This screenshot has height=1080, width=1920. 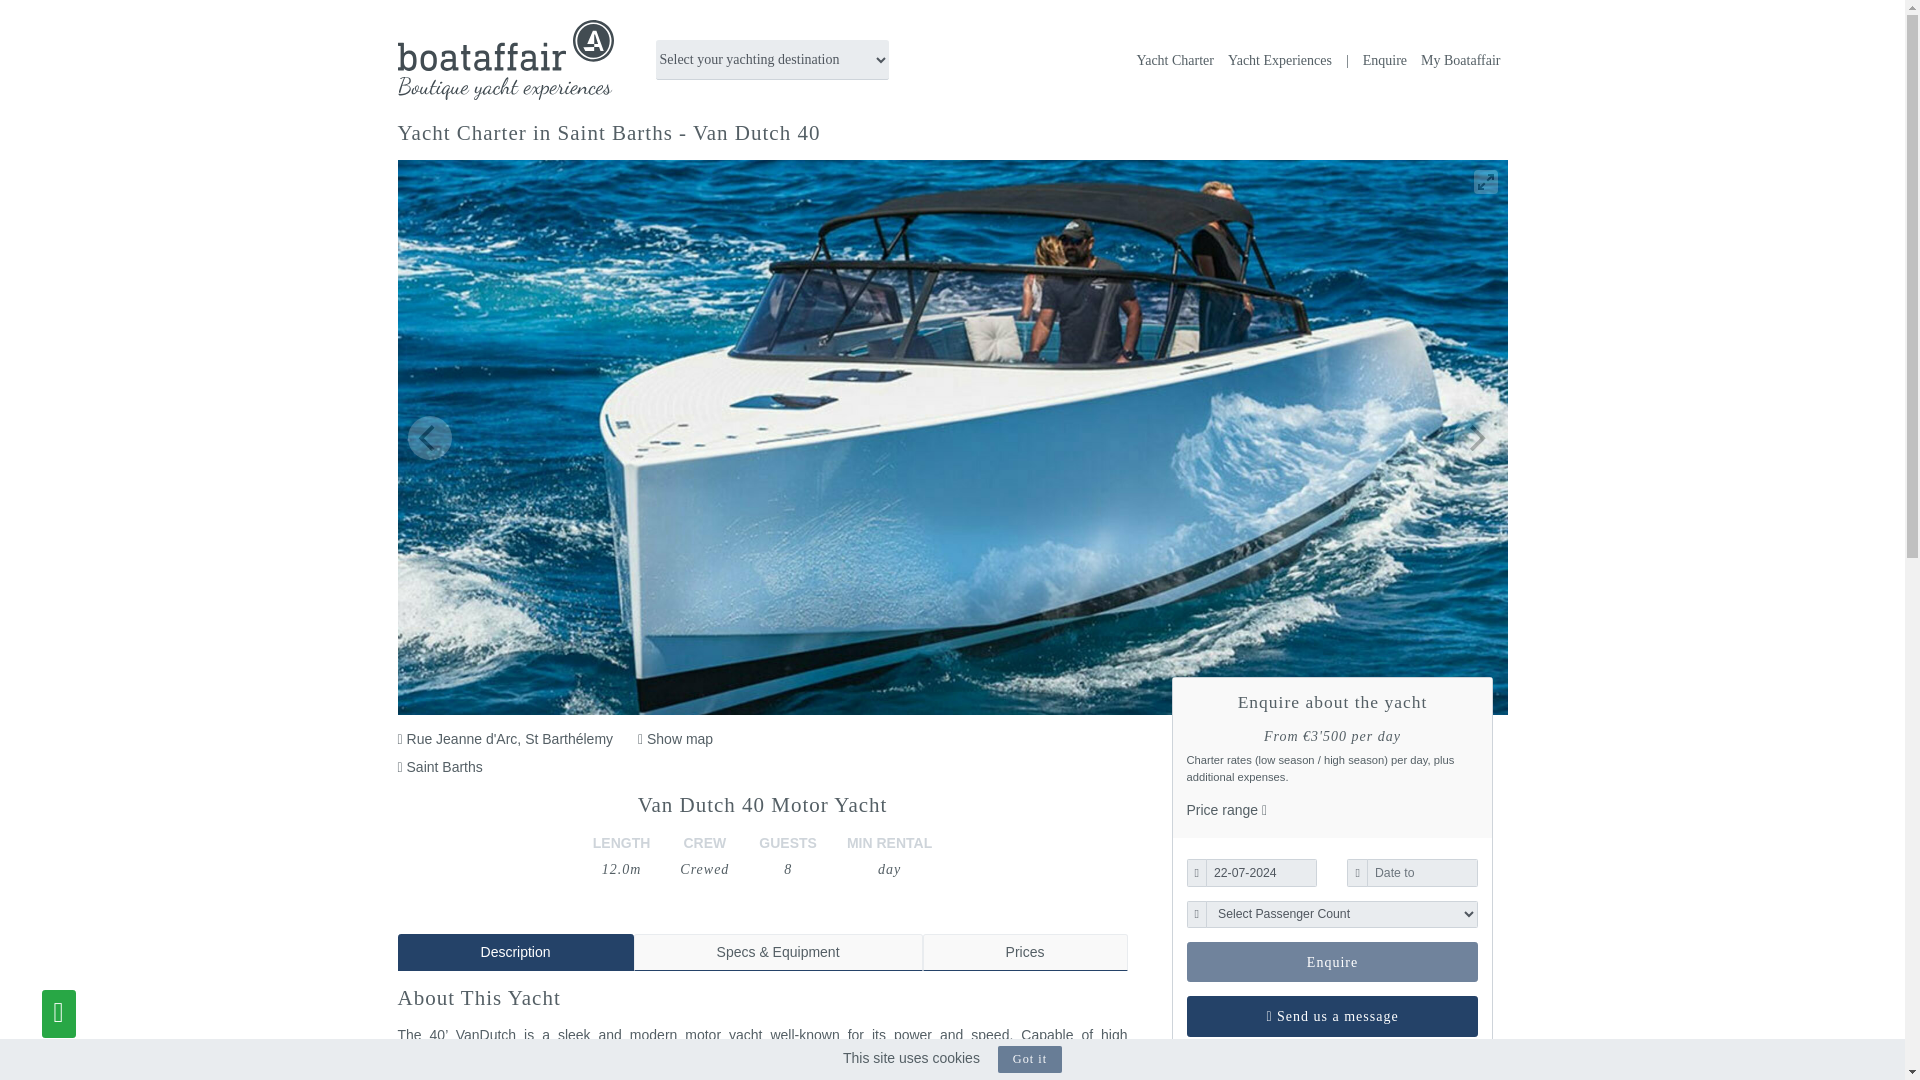 What do you see at coordinates (1174, 60) in the screenshot?
I see `Yacht Charter` at bounding box center [1174, 60].